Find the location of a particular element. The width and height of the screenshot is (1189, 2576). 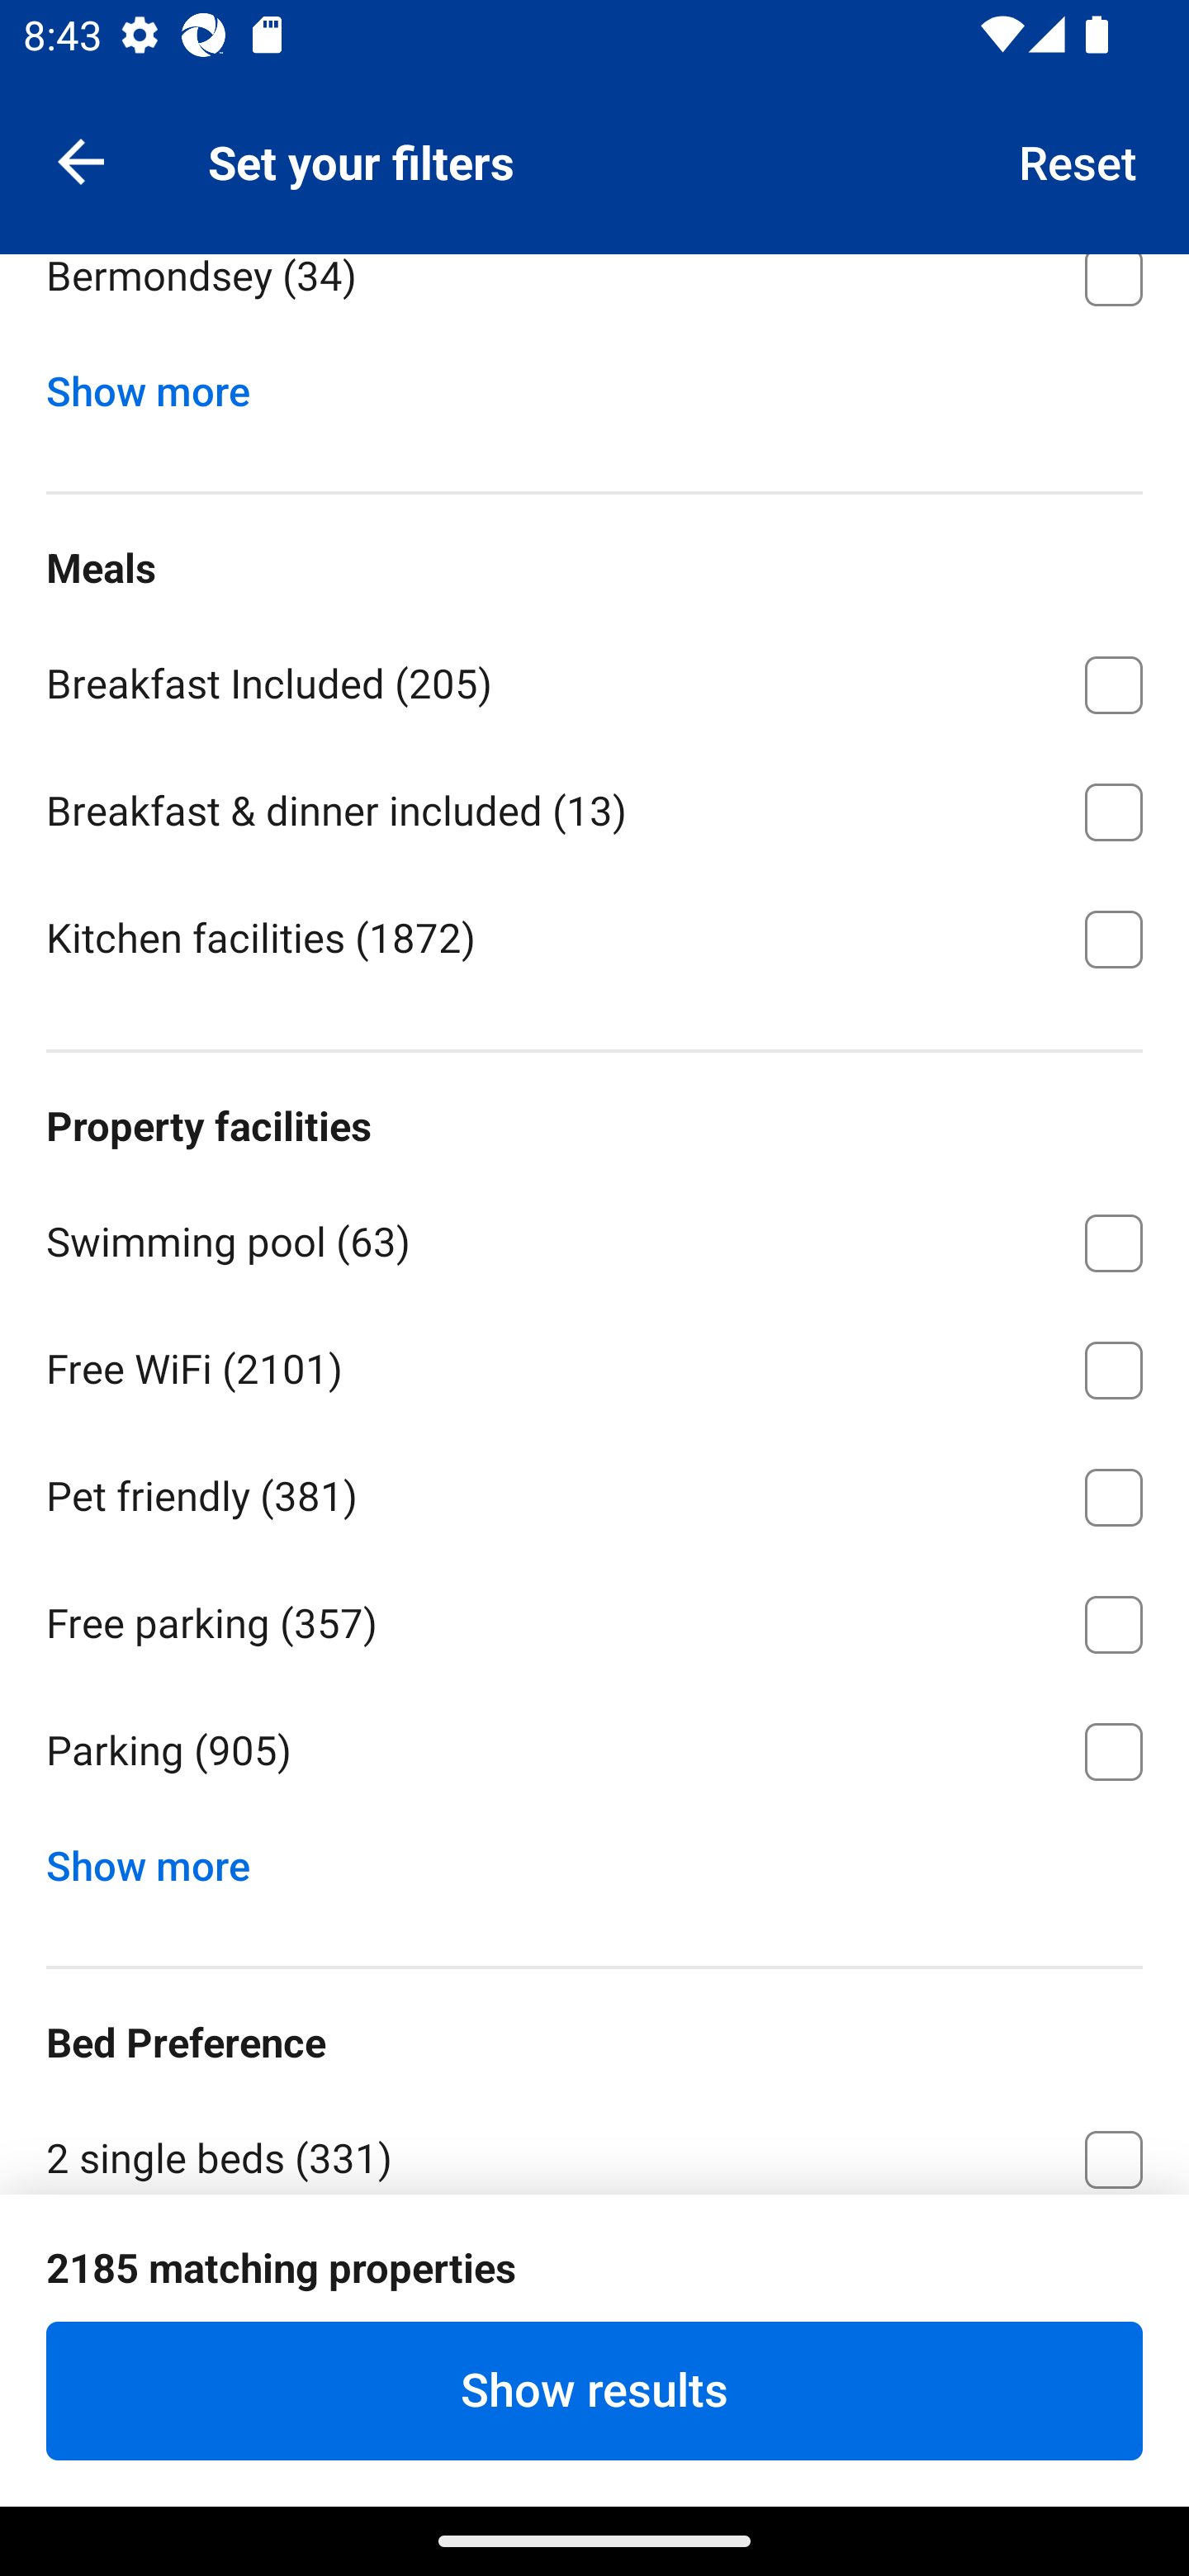

Swimming pool ⁦(63) is located at coordinates (594, 1237).